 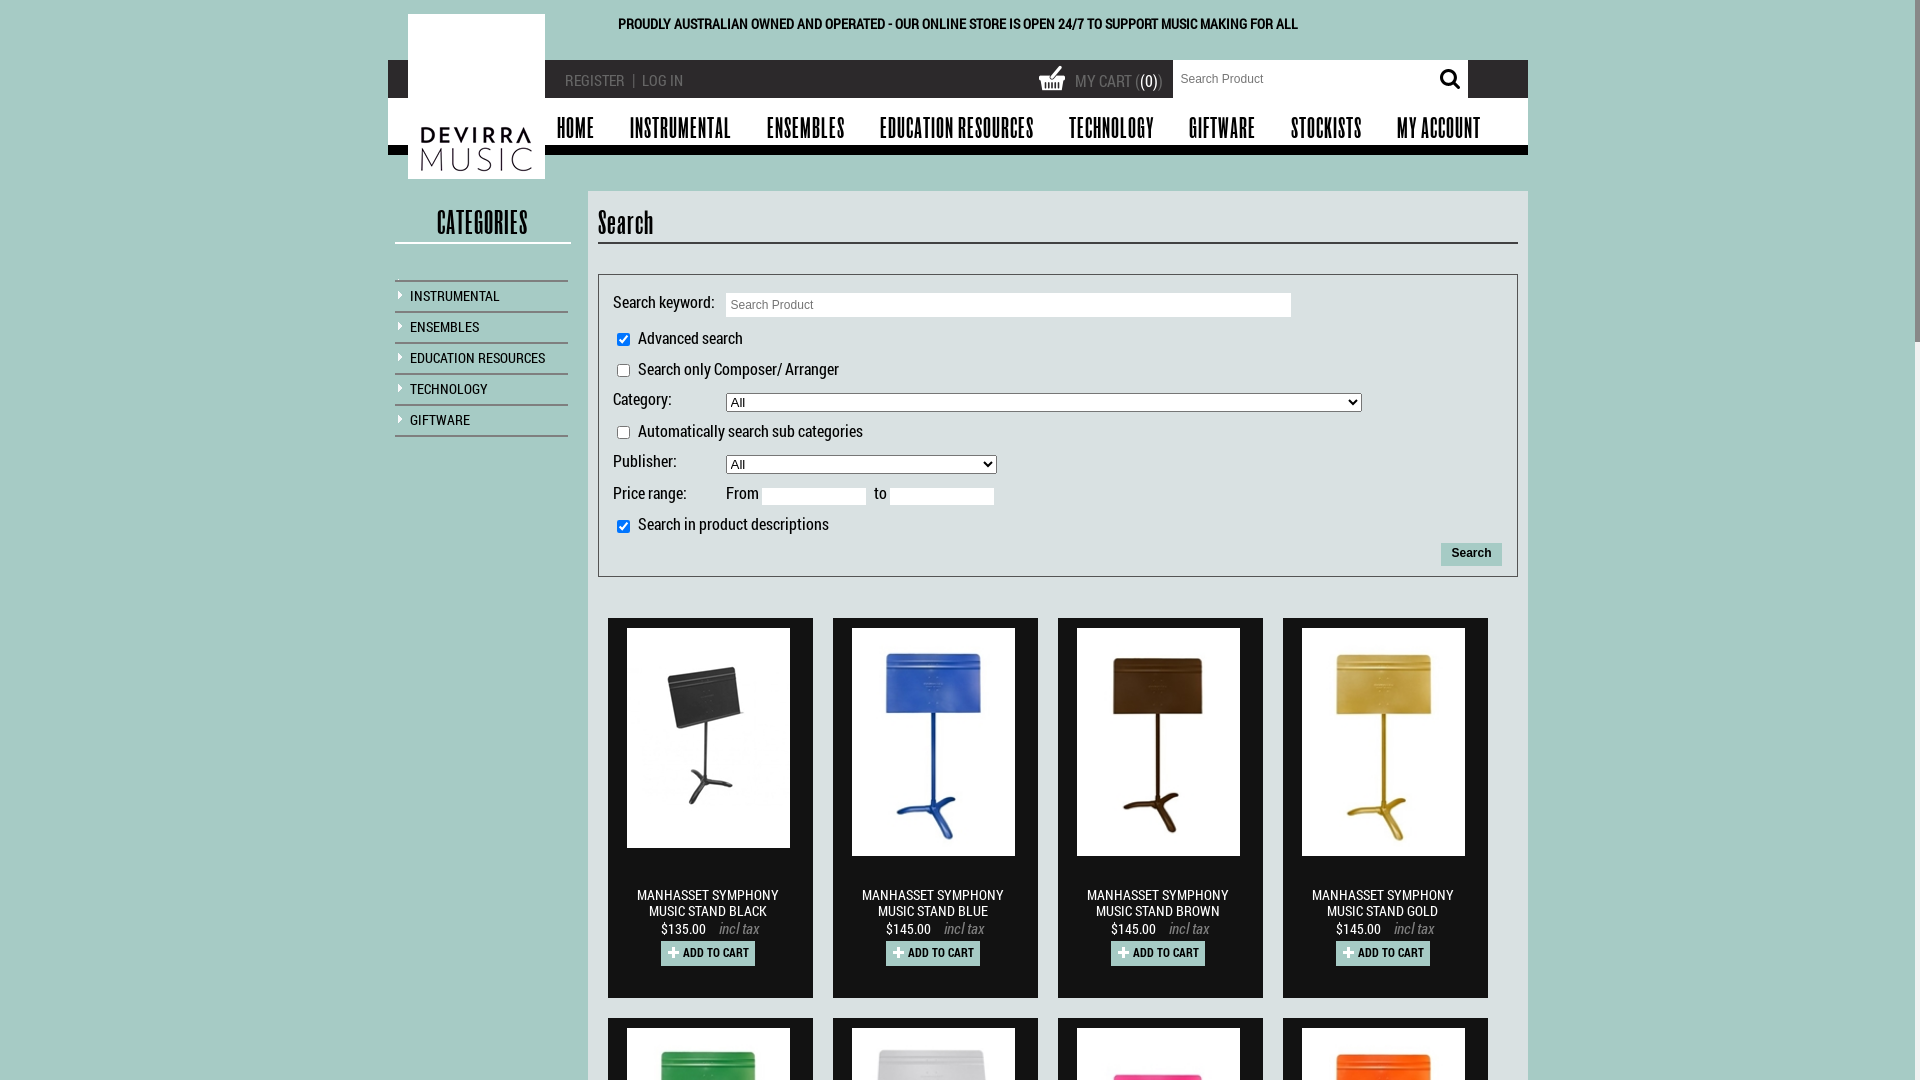 What do you see at coordinates (708, 846) in the screenshot?
I see `Show details for Manhasset Symphony Music Stand Black` at bounding box center [708, 846].